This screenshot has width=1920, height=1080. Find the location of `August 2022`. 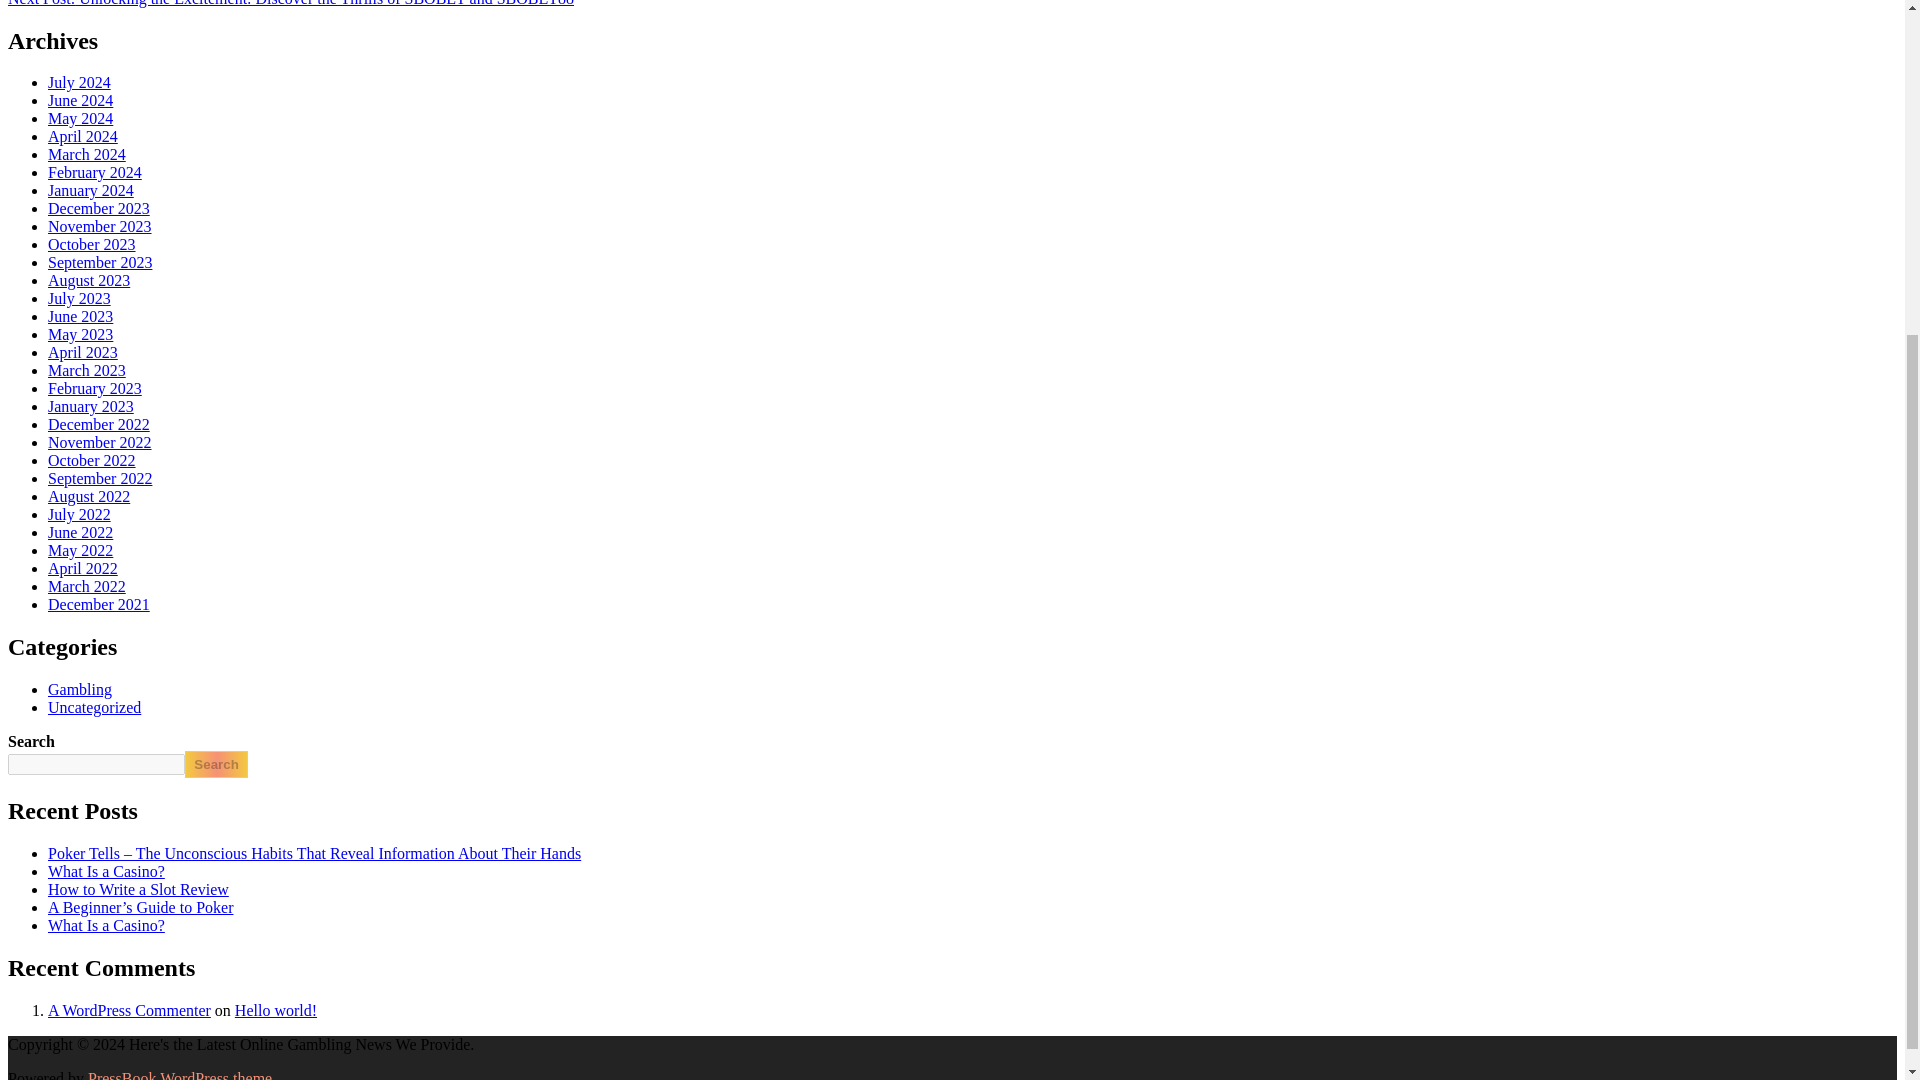

August 2022 is located at coordinates (89, 496).